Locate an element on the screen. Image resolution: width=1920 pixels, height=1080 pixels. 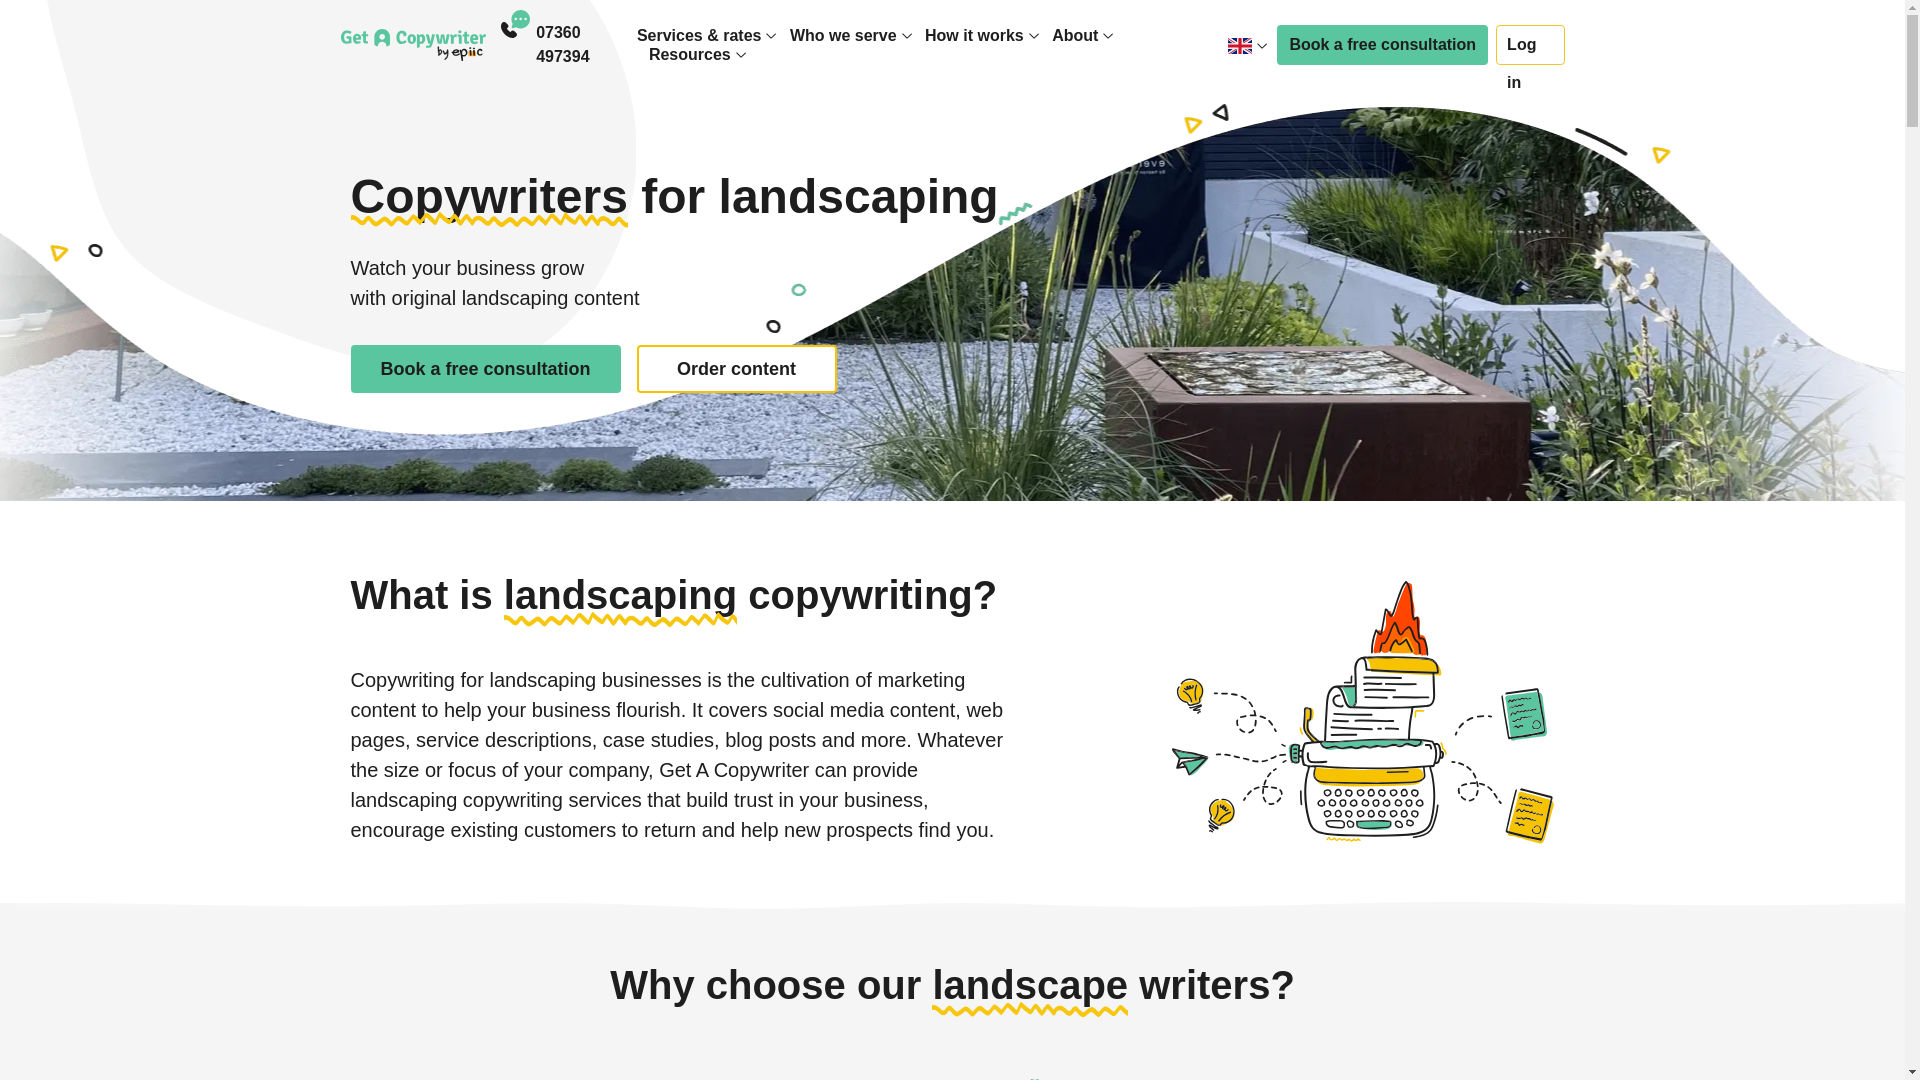
phone number is located at coordinates (586, 44).